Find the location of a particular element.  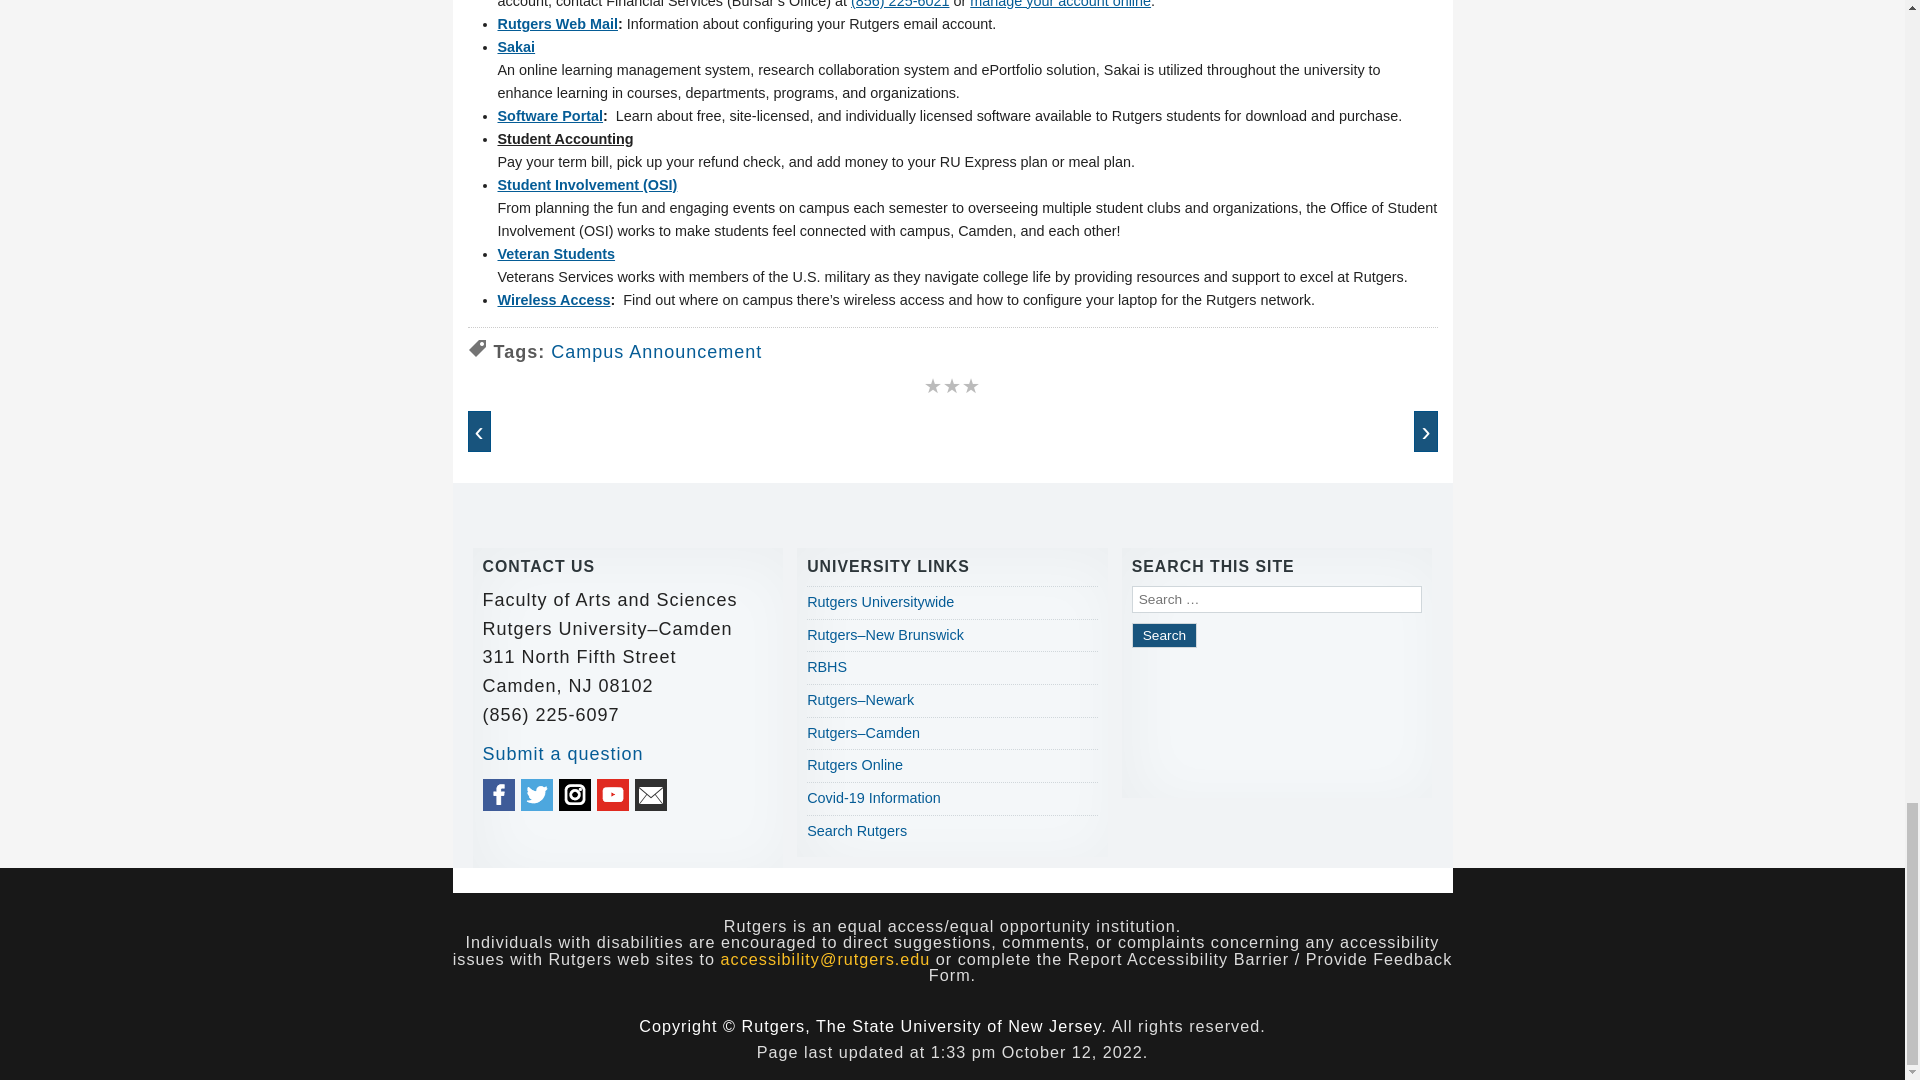

Search is located at coordinates (1164, 636).